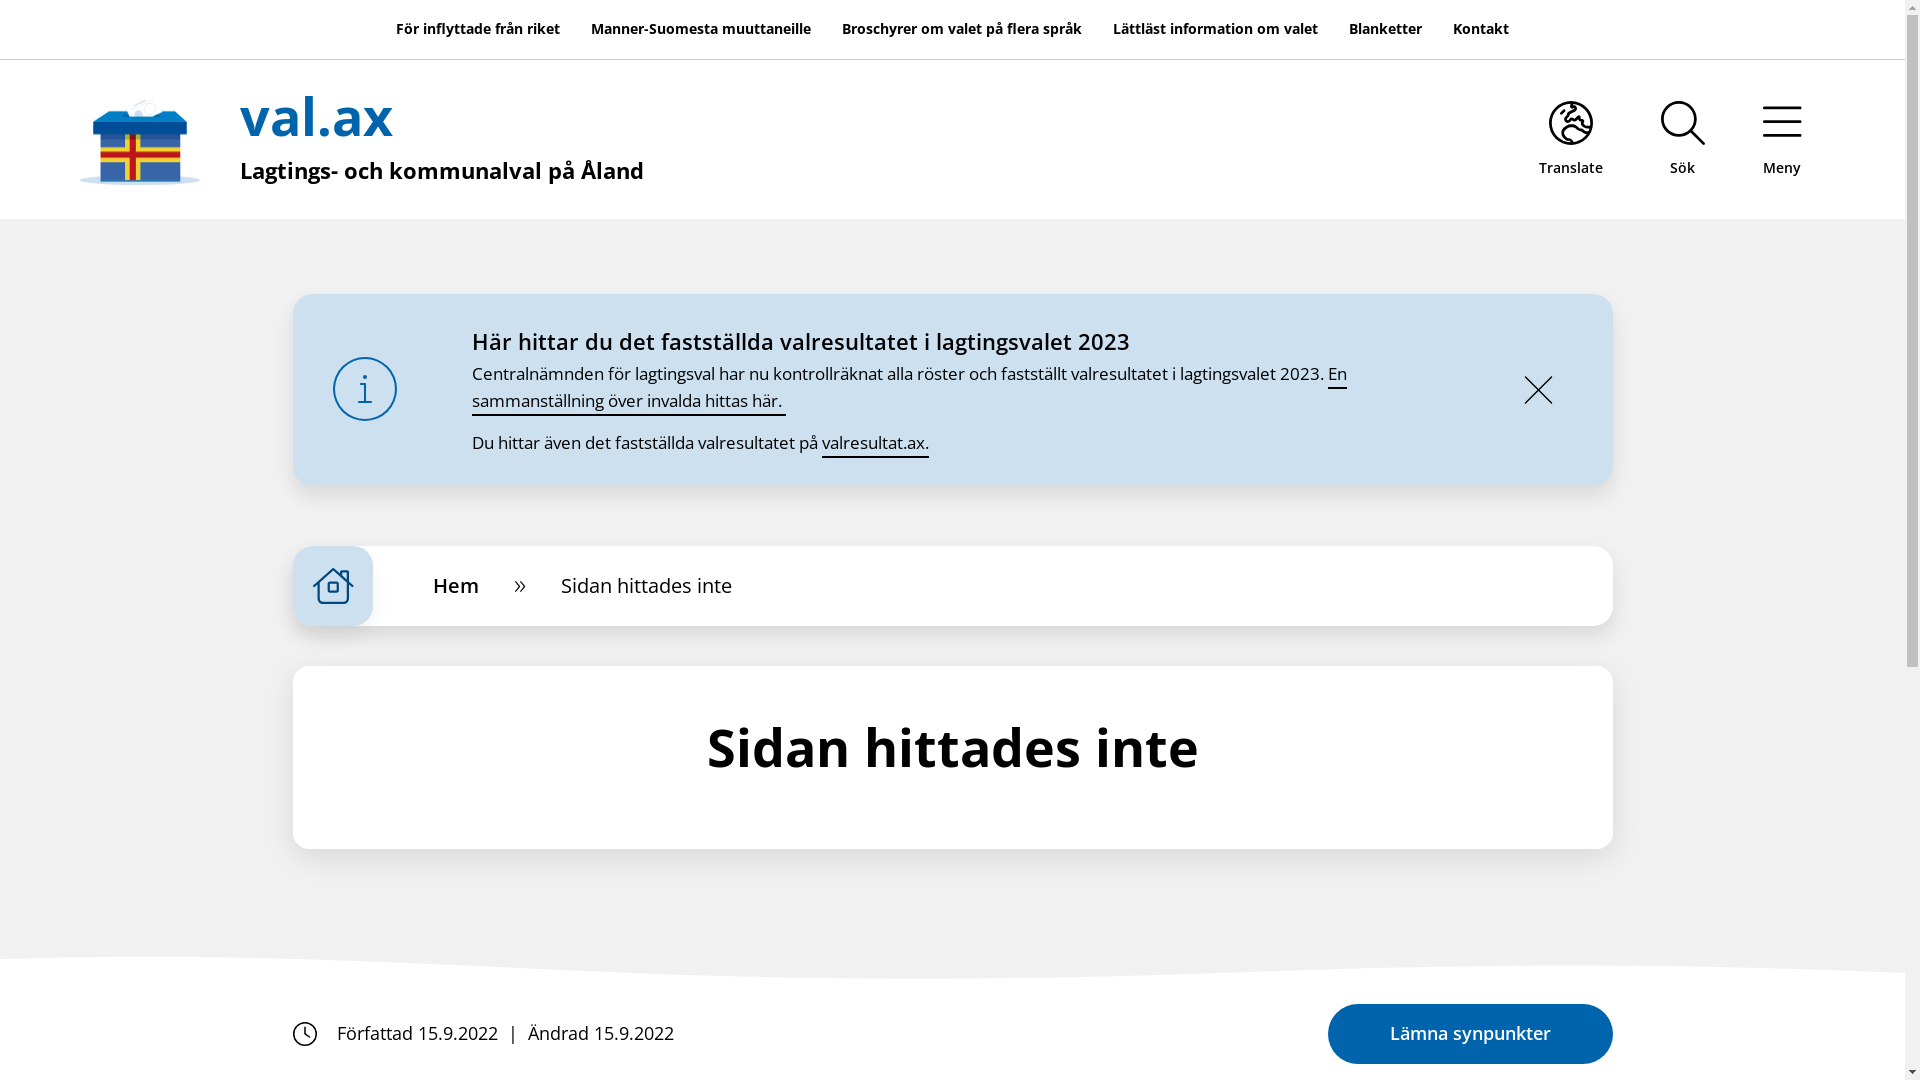 This screenshot has width=1920, height=1080. I want to click on Manner-Suomesta muuttaneille, so click(701, 30).